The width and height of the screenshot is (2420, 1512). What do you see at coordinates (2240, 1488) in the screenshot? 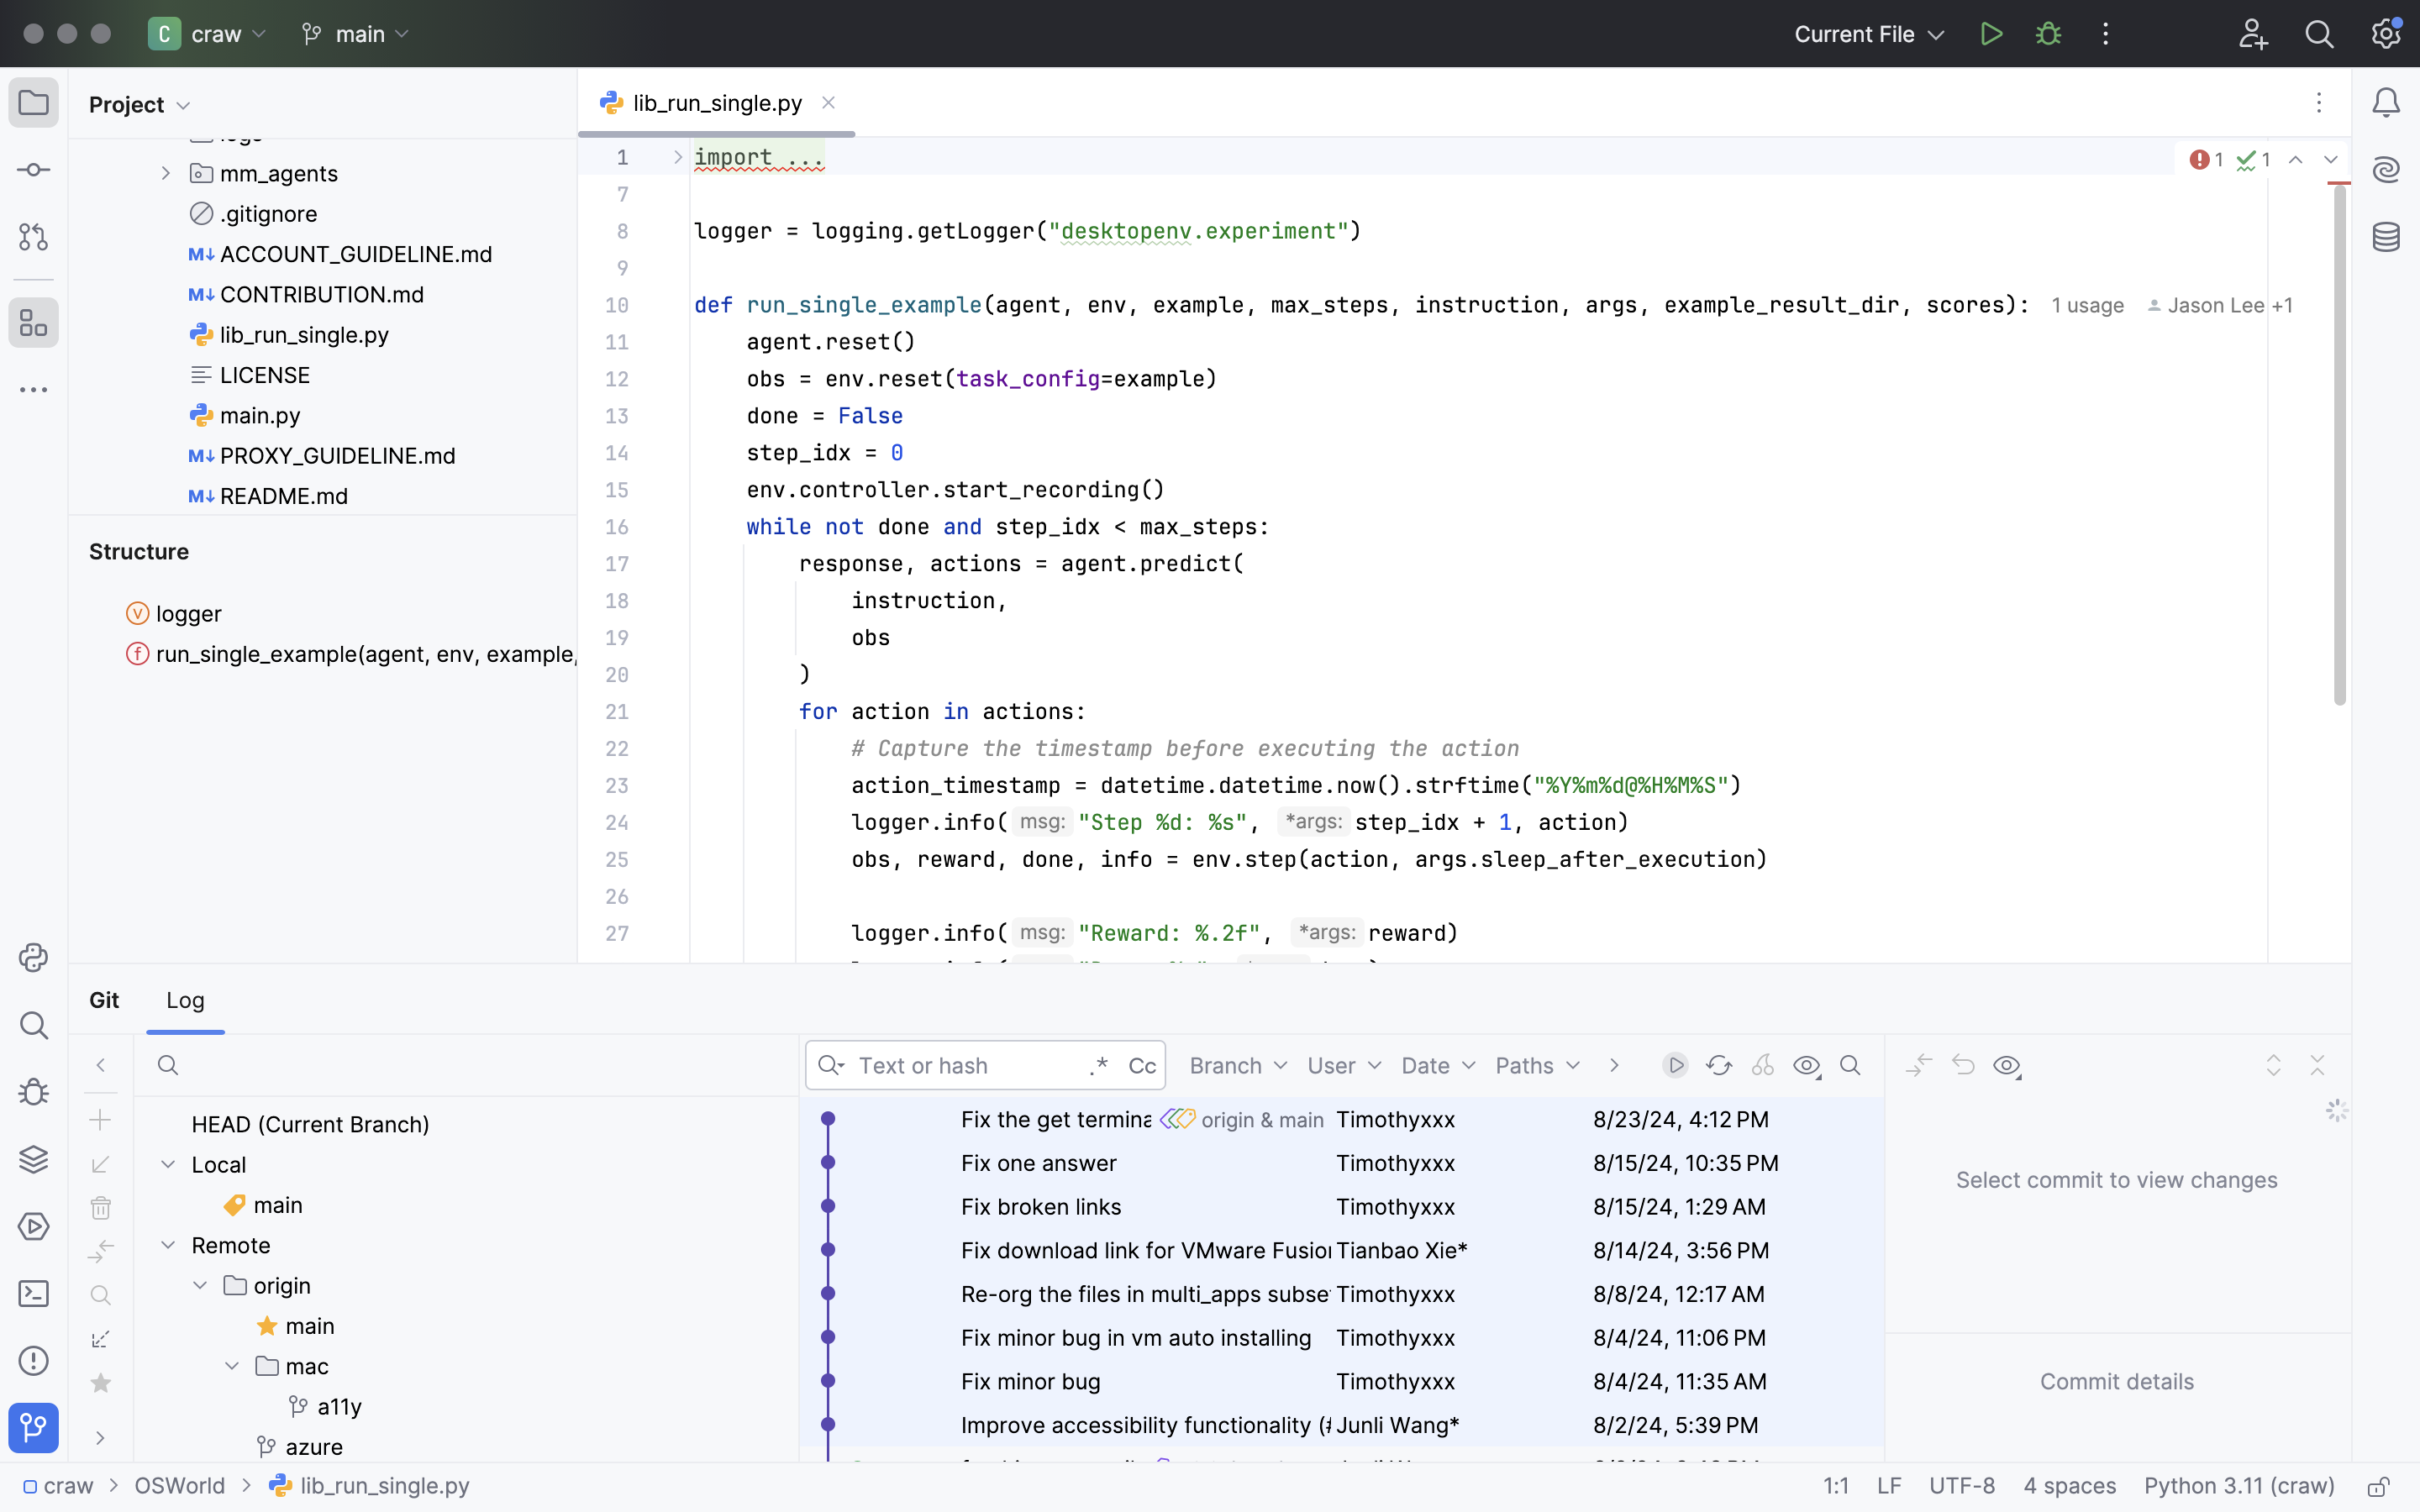
I see `Python 3.11 (craw)` at bounding box center [2240, 1488].